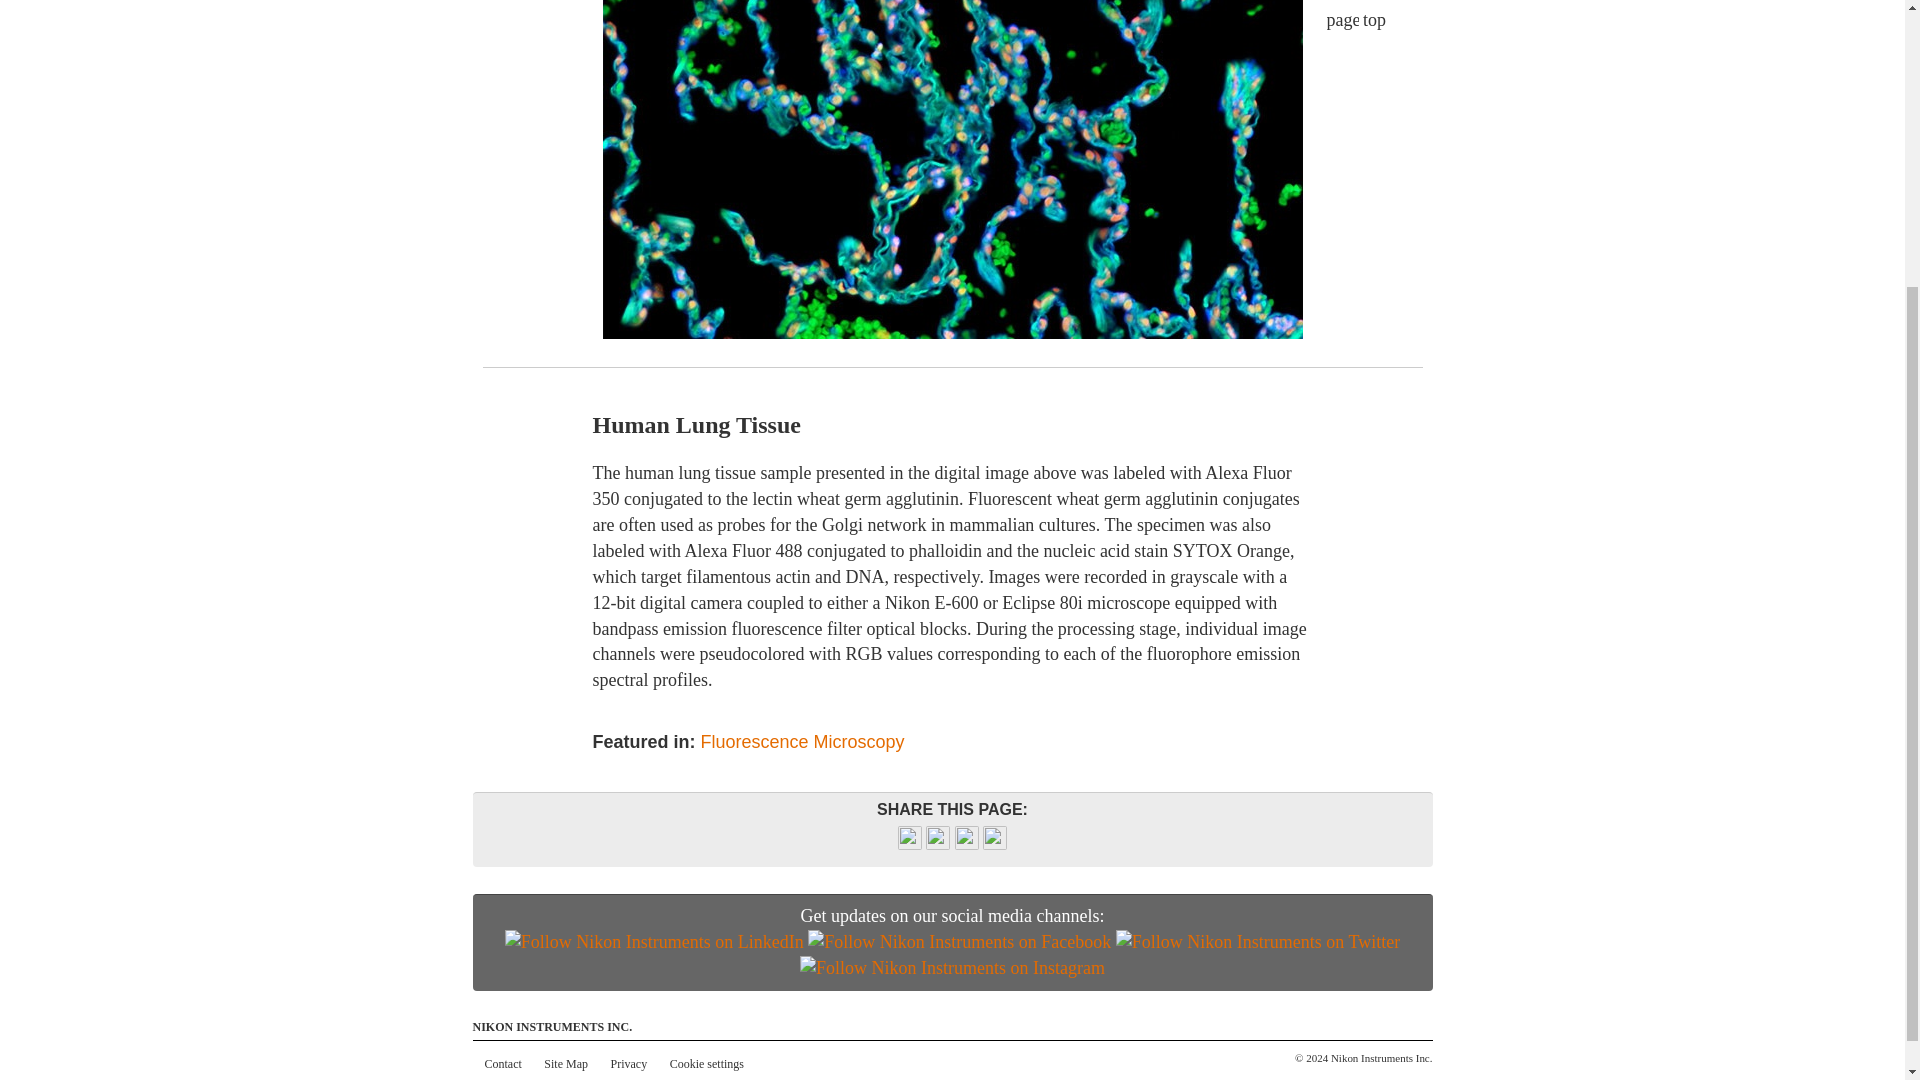 Image resolution: width=1920 pixels, height=1080 pixels. Describe the element at coordinates (938, 844) in the screenshot. I see `Tweet` at that location.